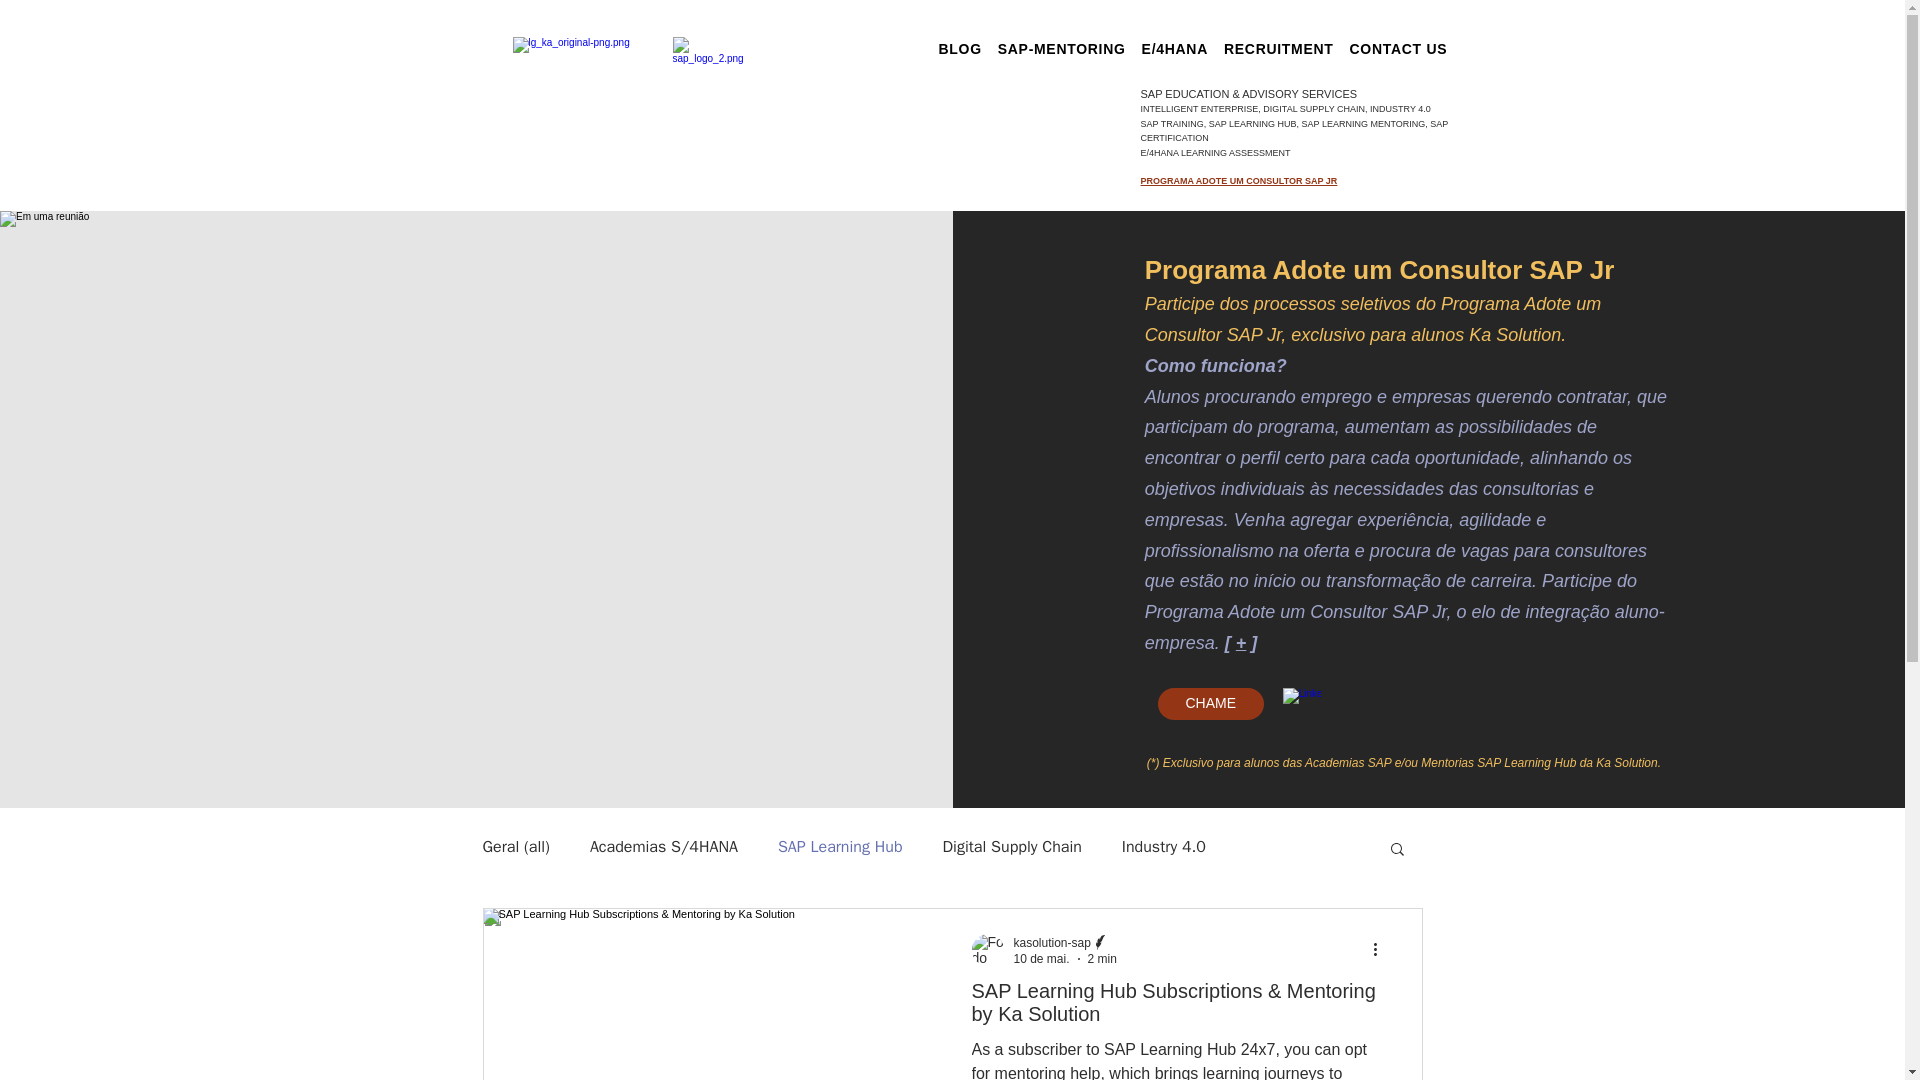 Image resolution: width=1920 pixels, height=1080 pixels. Describe the element at coordinates (1398, 48) in the screenshot. I see `CONTACT US` at that location.